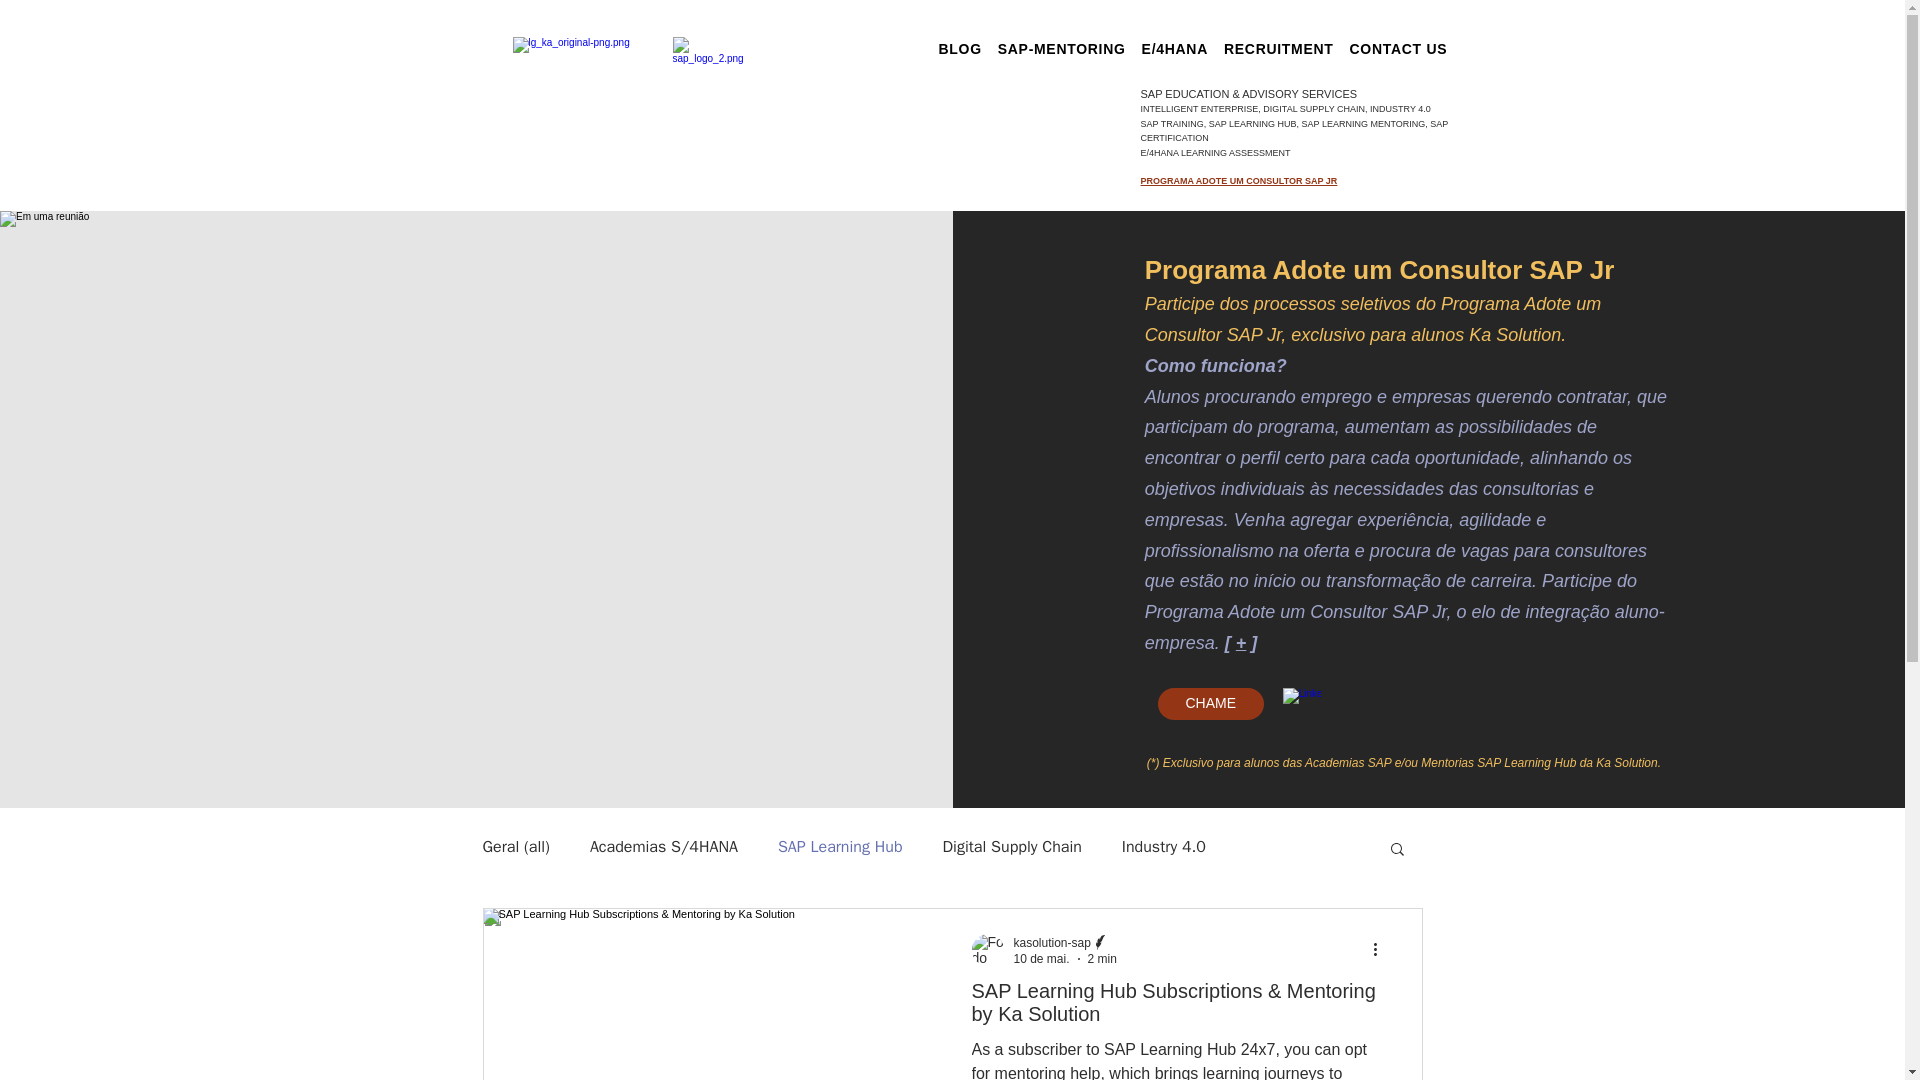 Image resolution: width=1920 pixels, height=1080 pixels. Describe the element at coordinates (1398, 48) in the screenshot. I see `CONTACT US` at that location.